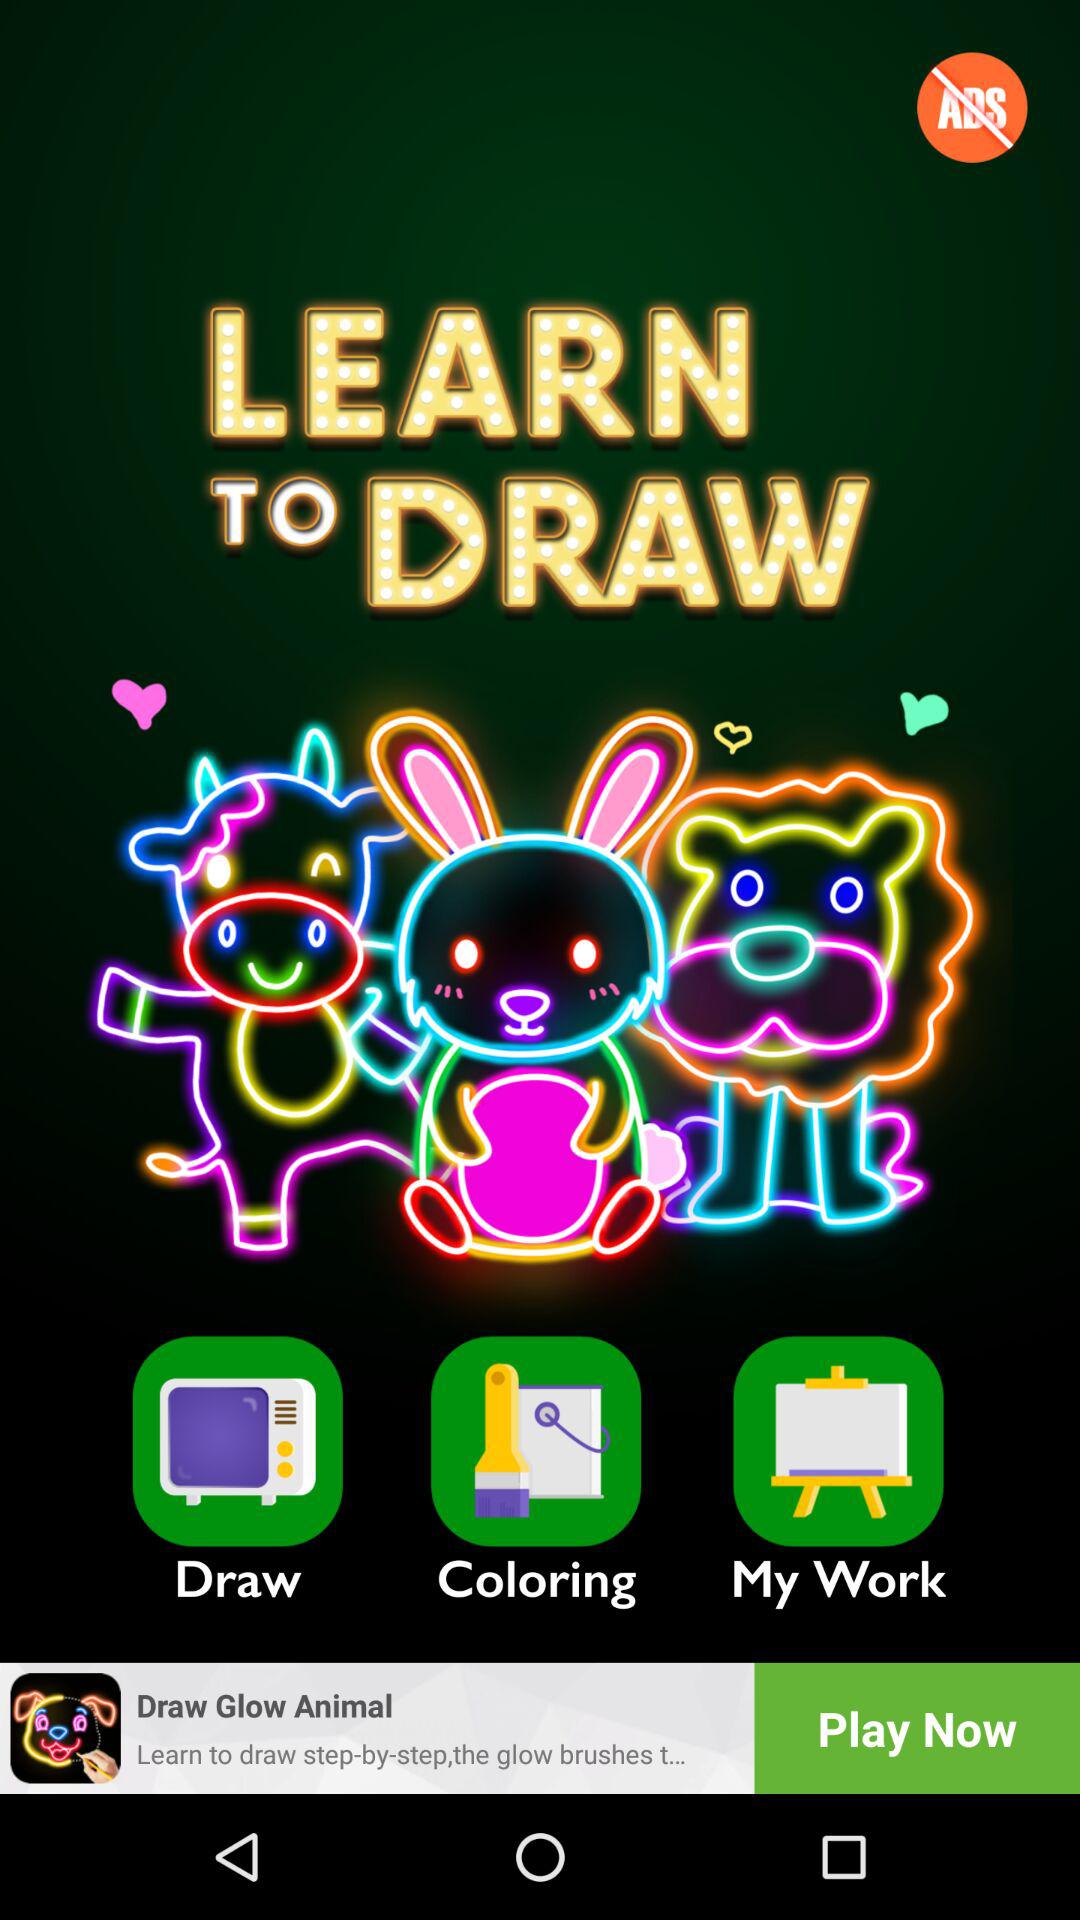  Describe the element at coordinates (917, 1728) in the screenshot. I see `turn off the item below the my work item` at that location.